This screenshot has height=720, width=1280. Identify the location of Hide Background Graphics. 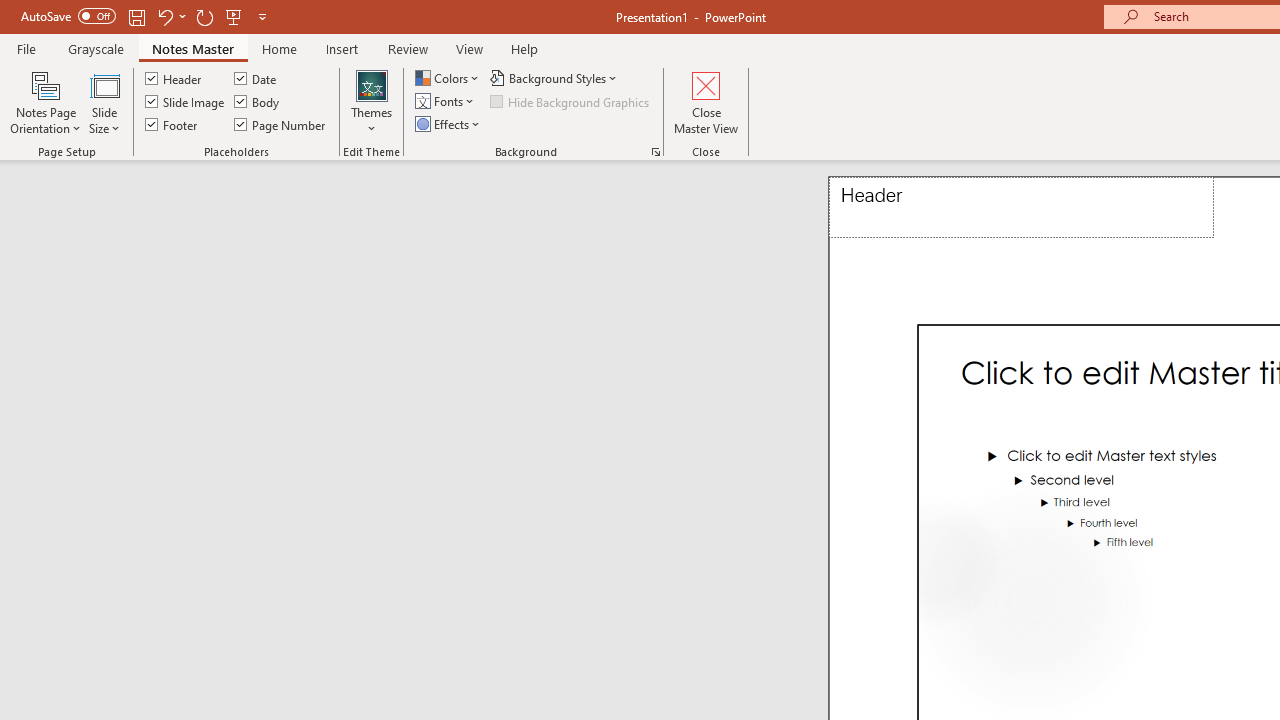
(570, 102).